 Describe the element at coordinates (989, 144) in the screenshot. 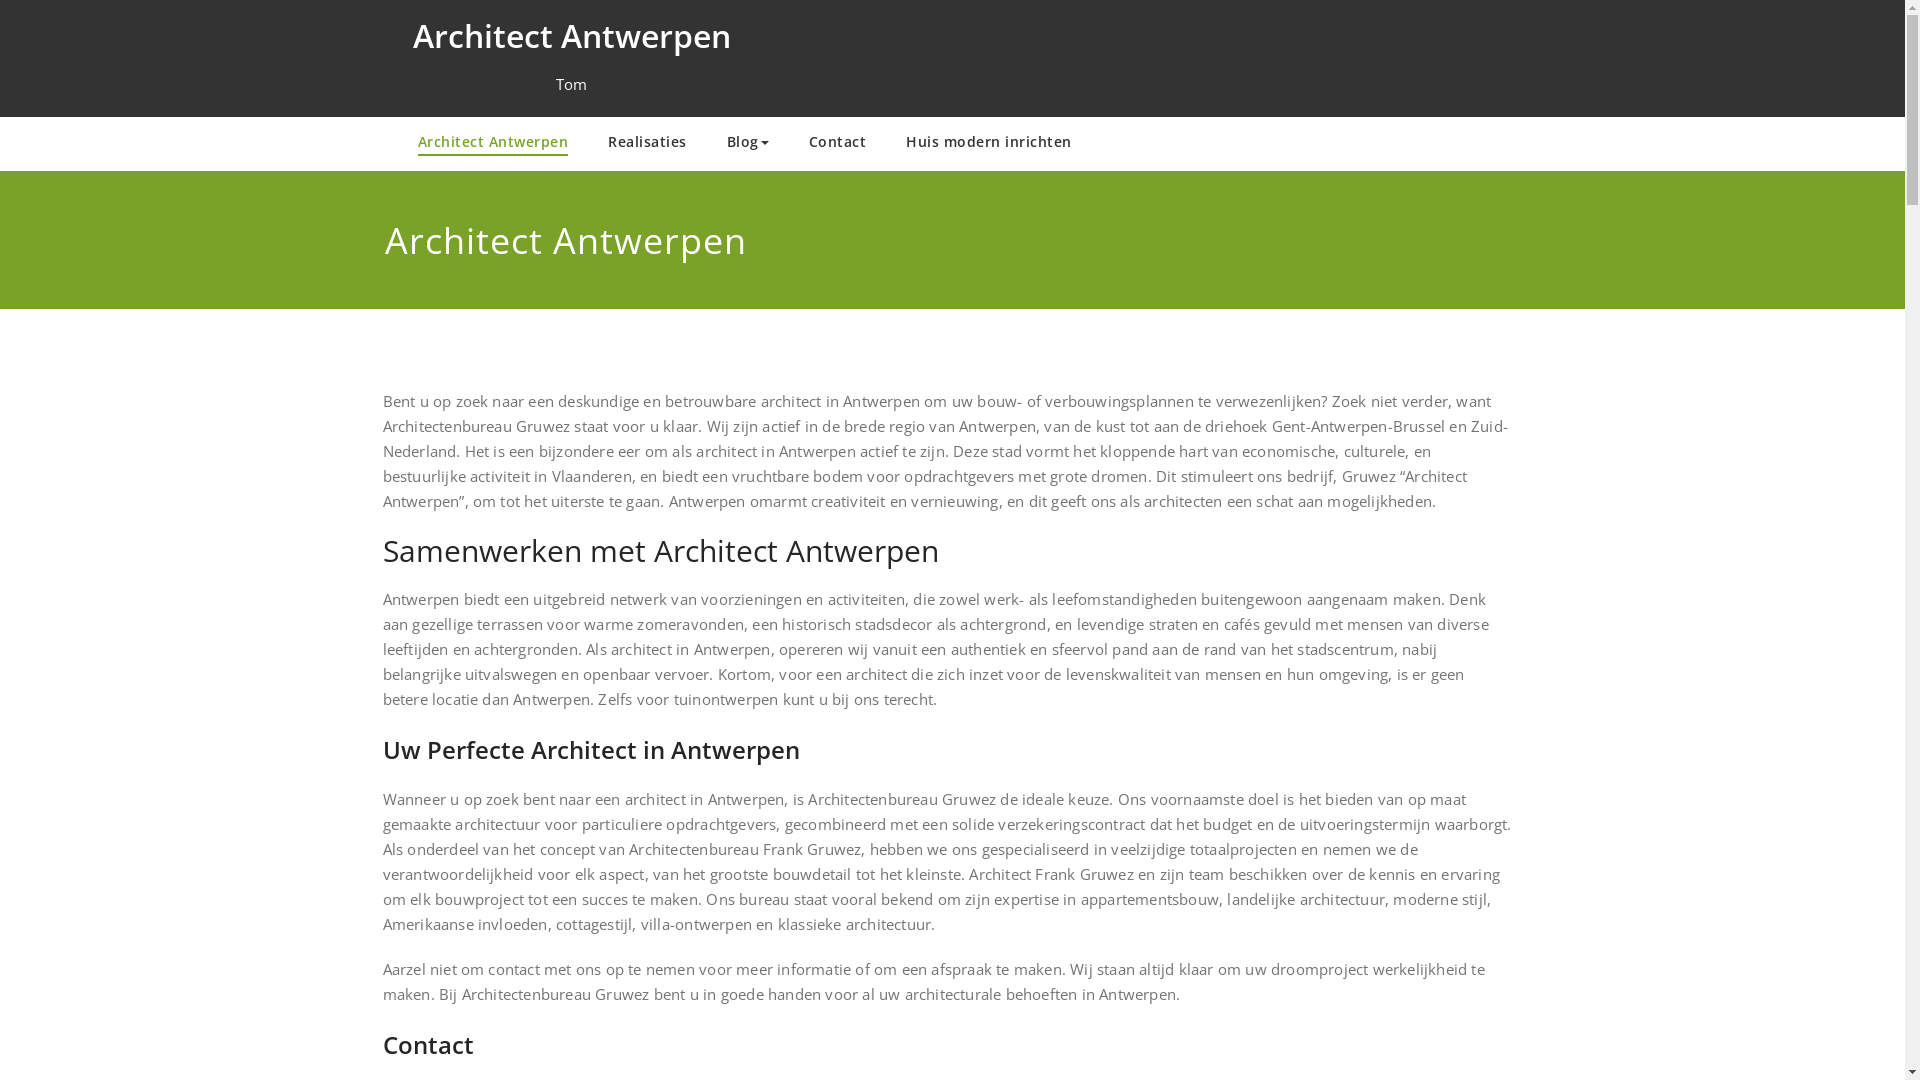

I see `Huis modern inrichten` at that location.